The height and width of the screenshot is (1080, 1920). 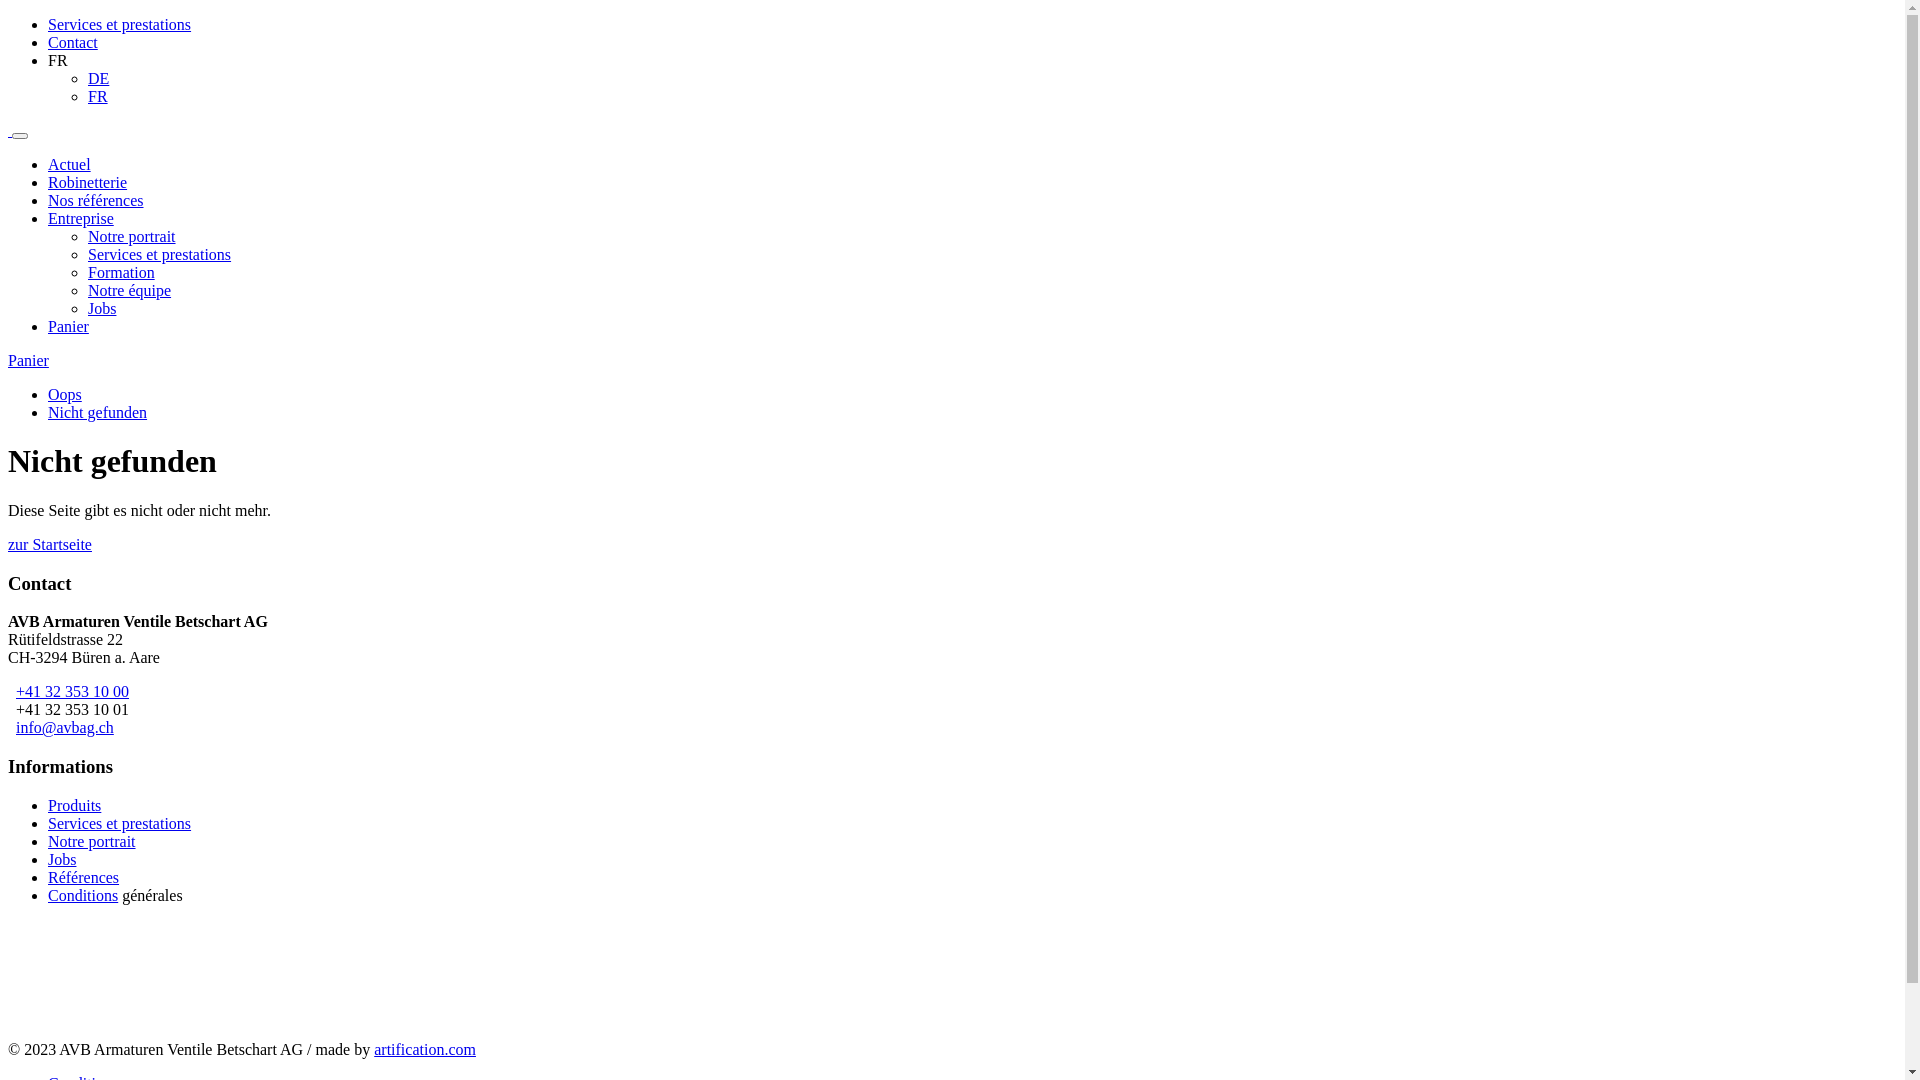 I want to click on Entreprise, so click(x=81, y=218).